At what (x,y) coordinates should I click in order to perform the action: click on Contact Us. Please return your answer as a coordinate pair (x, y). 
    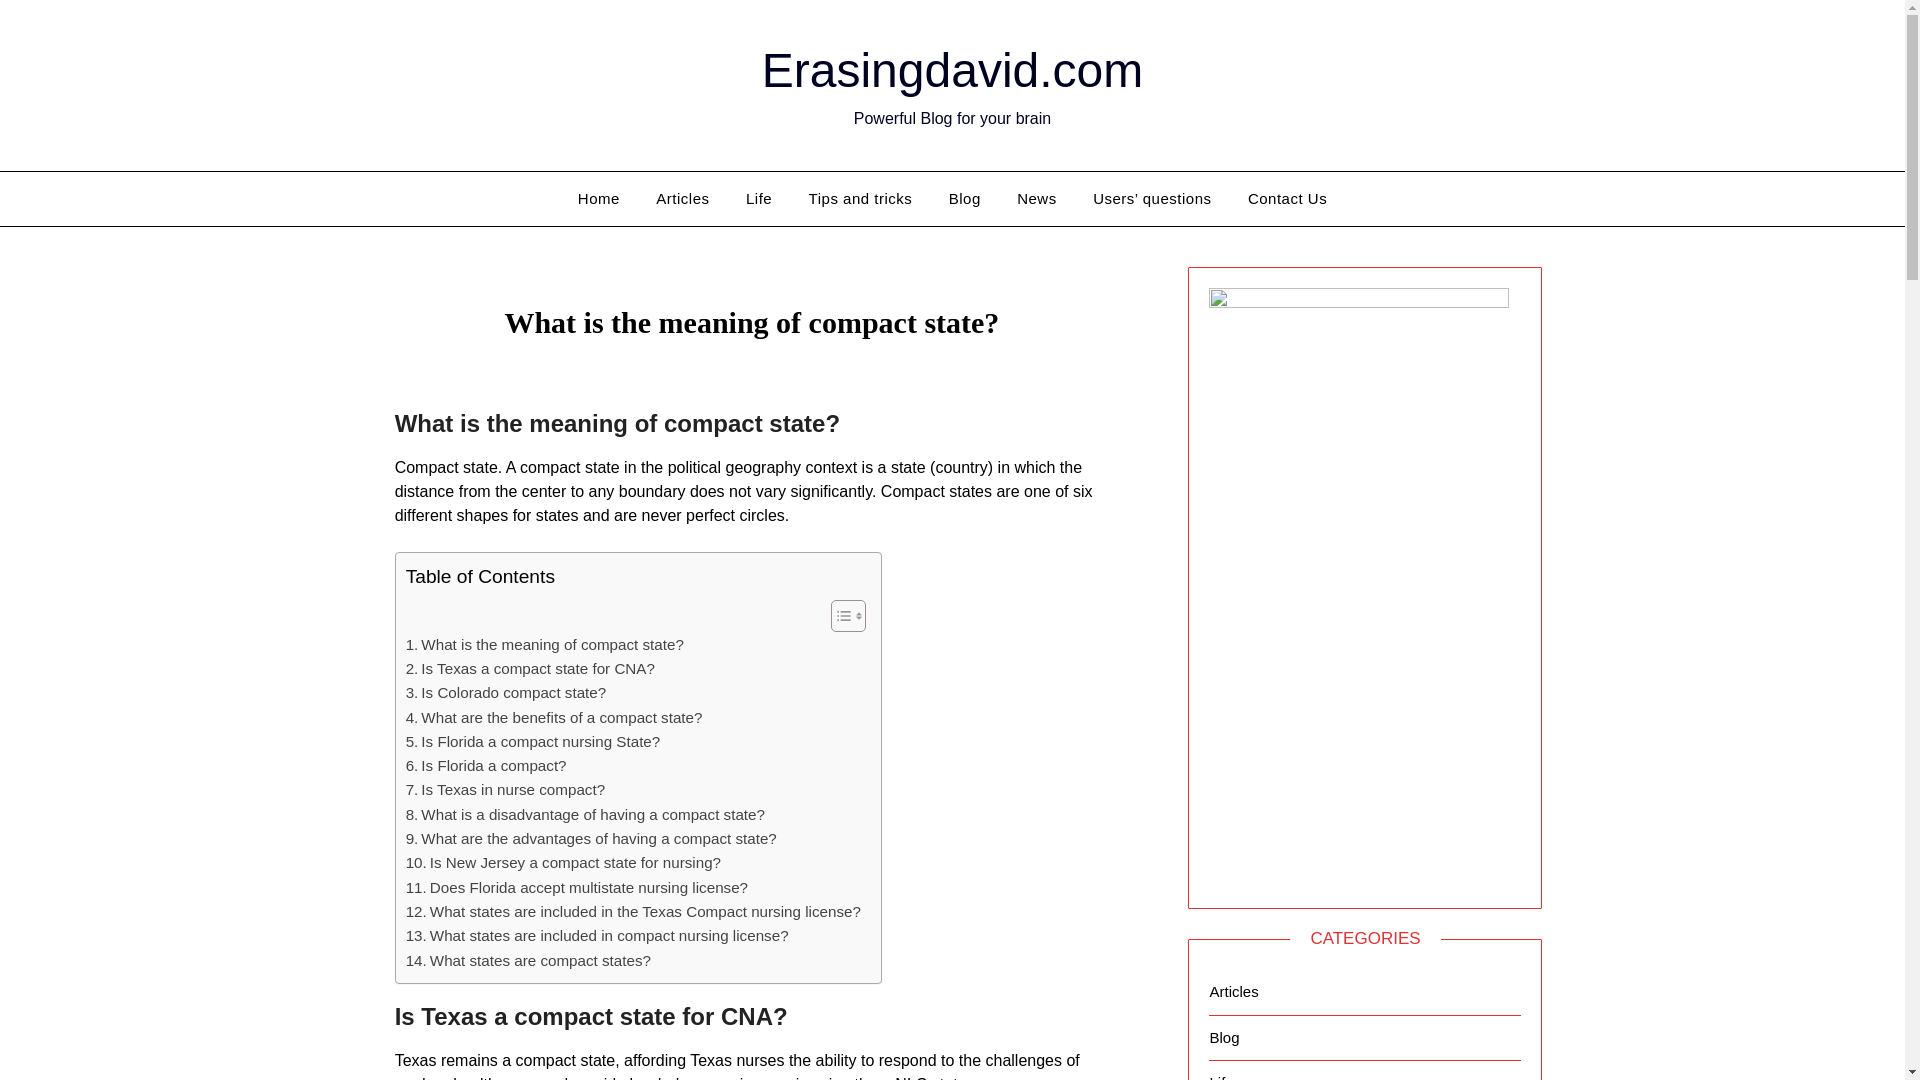
    Looking at the image, I should click on (1287, 198).